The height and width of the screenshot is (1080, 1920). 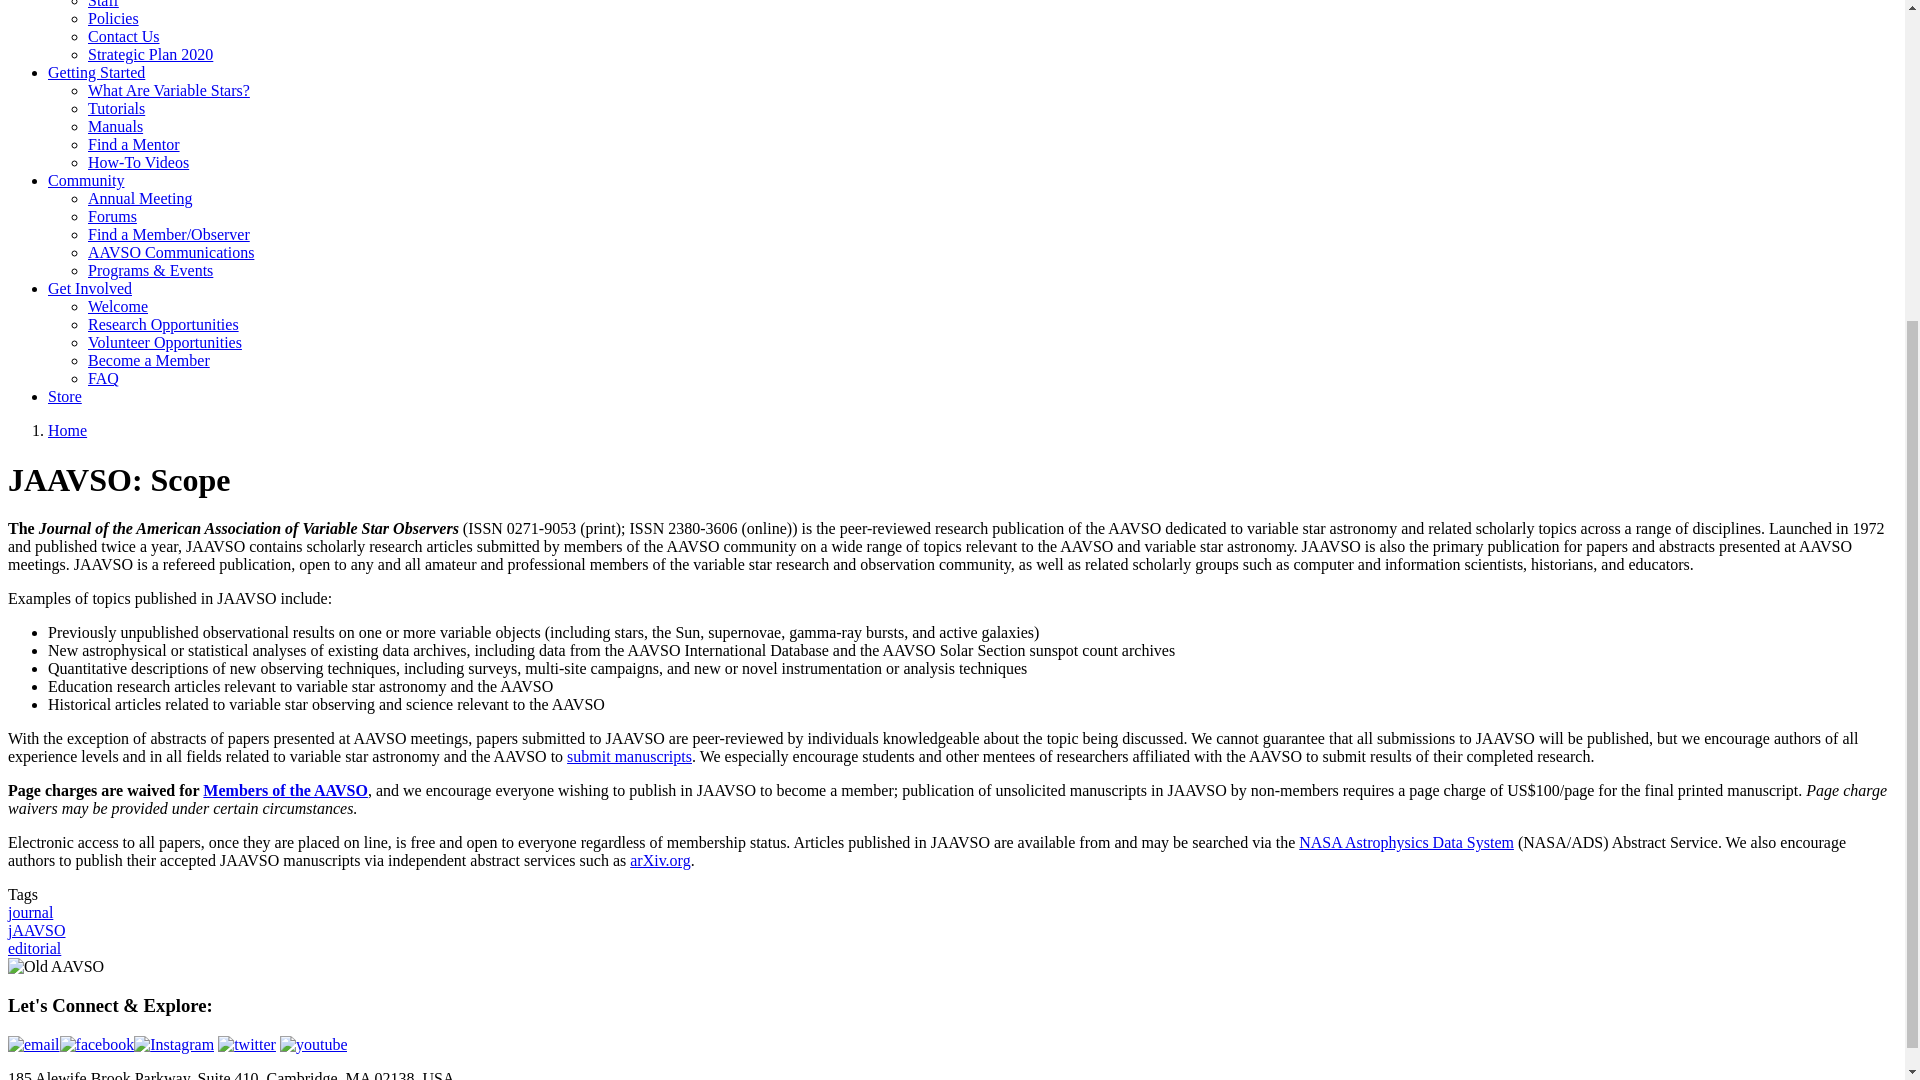 I want to click on Research Opportunities, so click(x=163, y=324).